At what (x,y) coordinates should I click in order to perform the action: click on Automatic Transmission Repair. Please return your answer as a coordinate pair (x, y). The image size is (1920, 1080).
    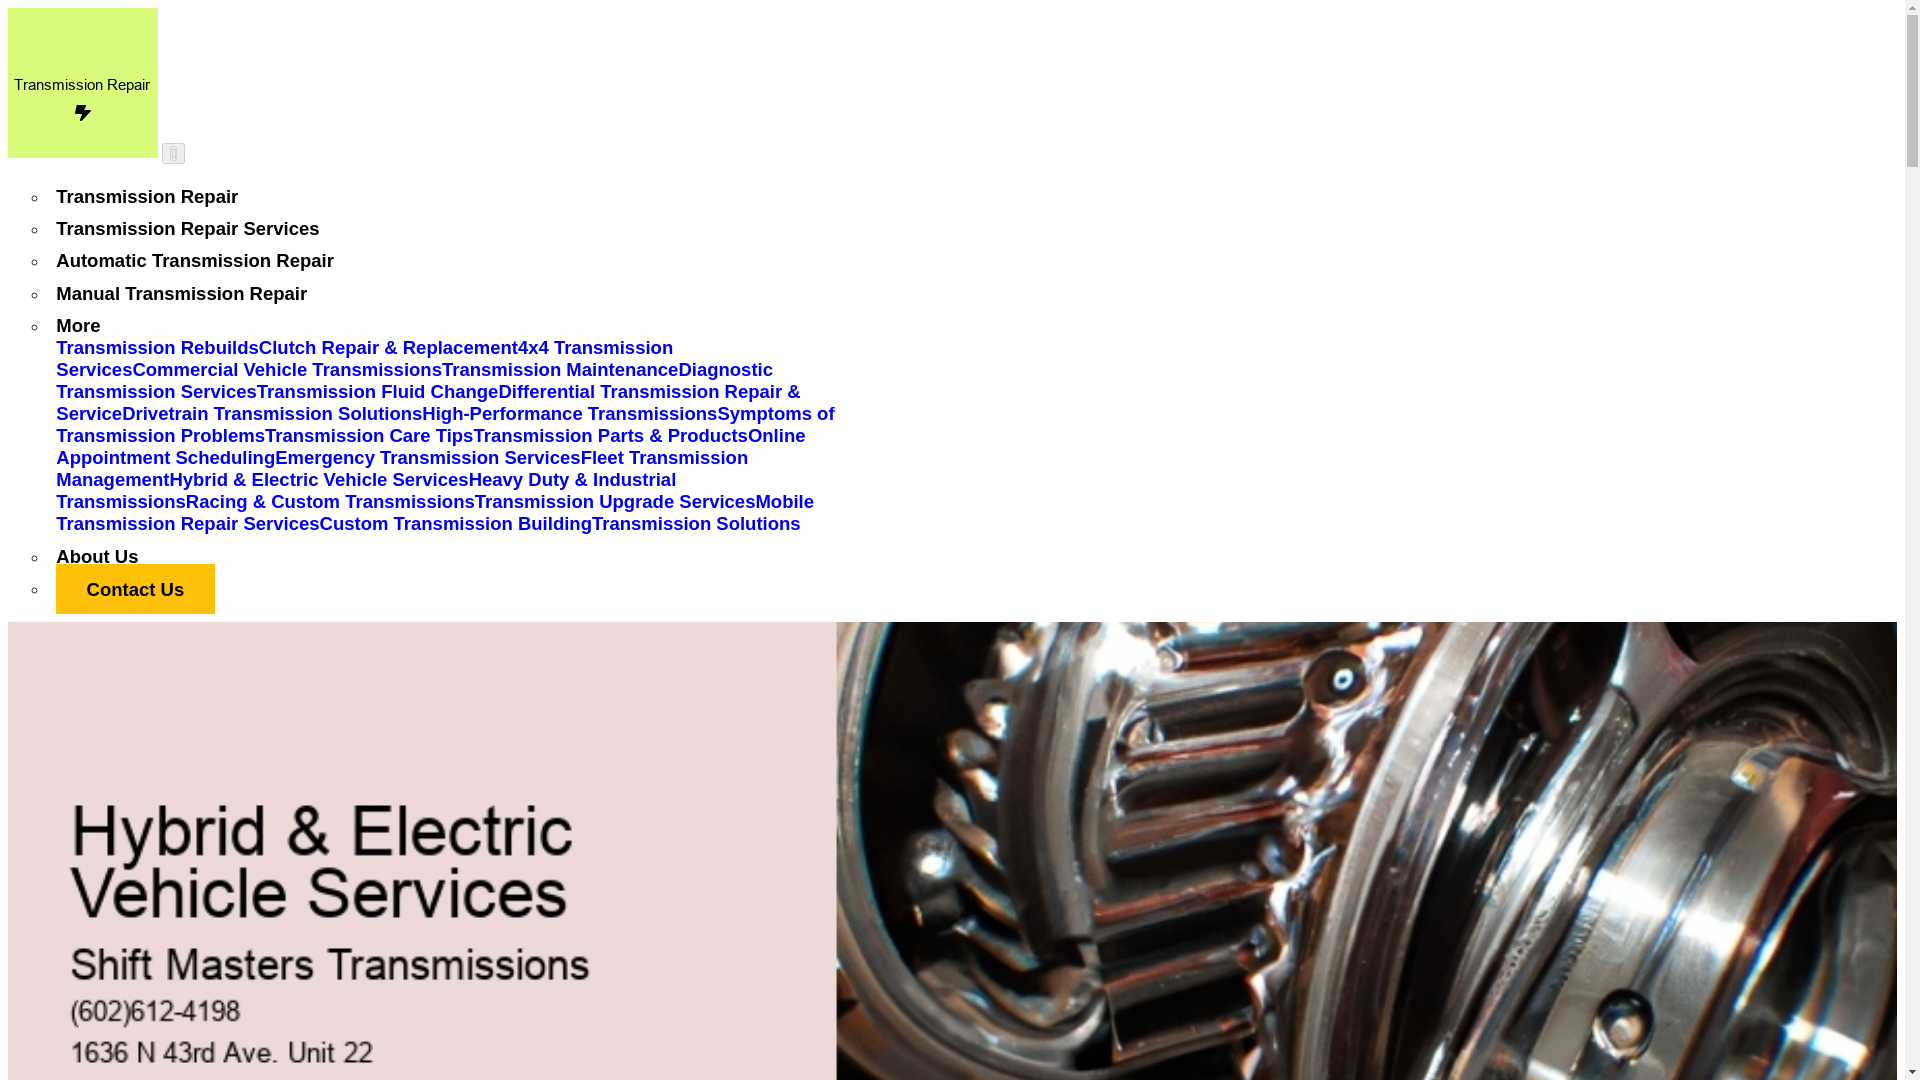
    Looking at the image, I should click on (194, 260).